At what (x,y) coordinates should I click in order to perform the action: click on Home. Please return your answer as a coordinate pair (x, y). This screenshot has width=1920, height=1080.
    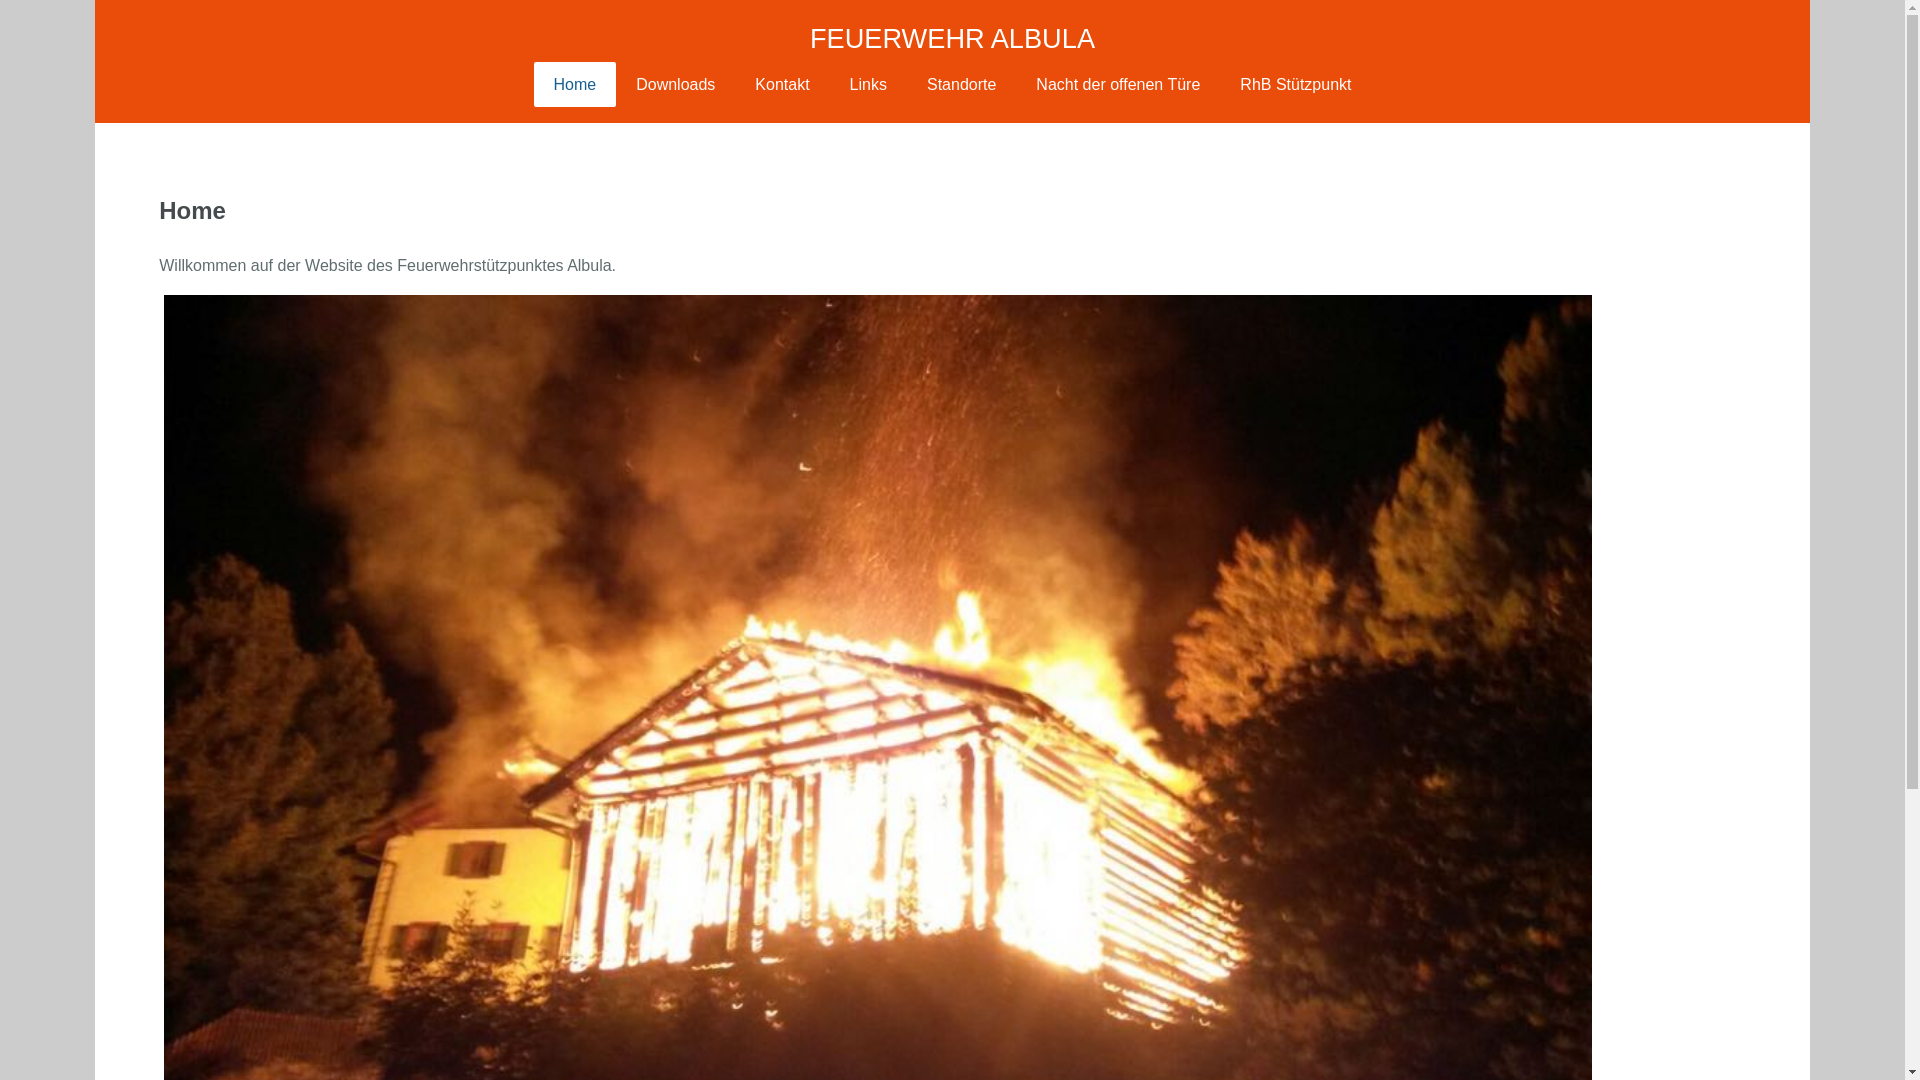
    Looking at the image, I should click on (576, 84).